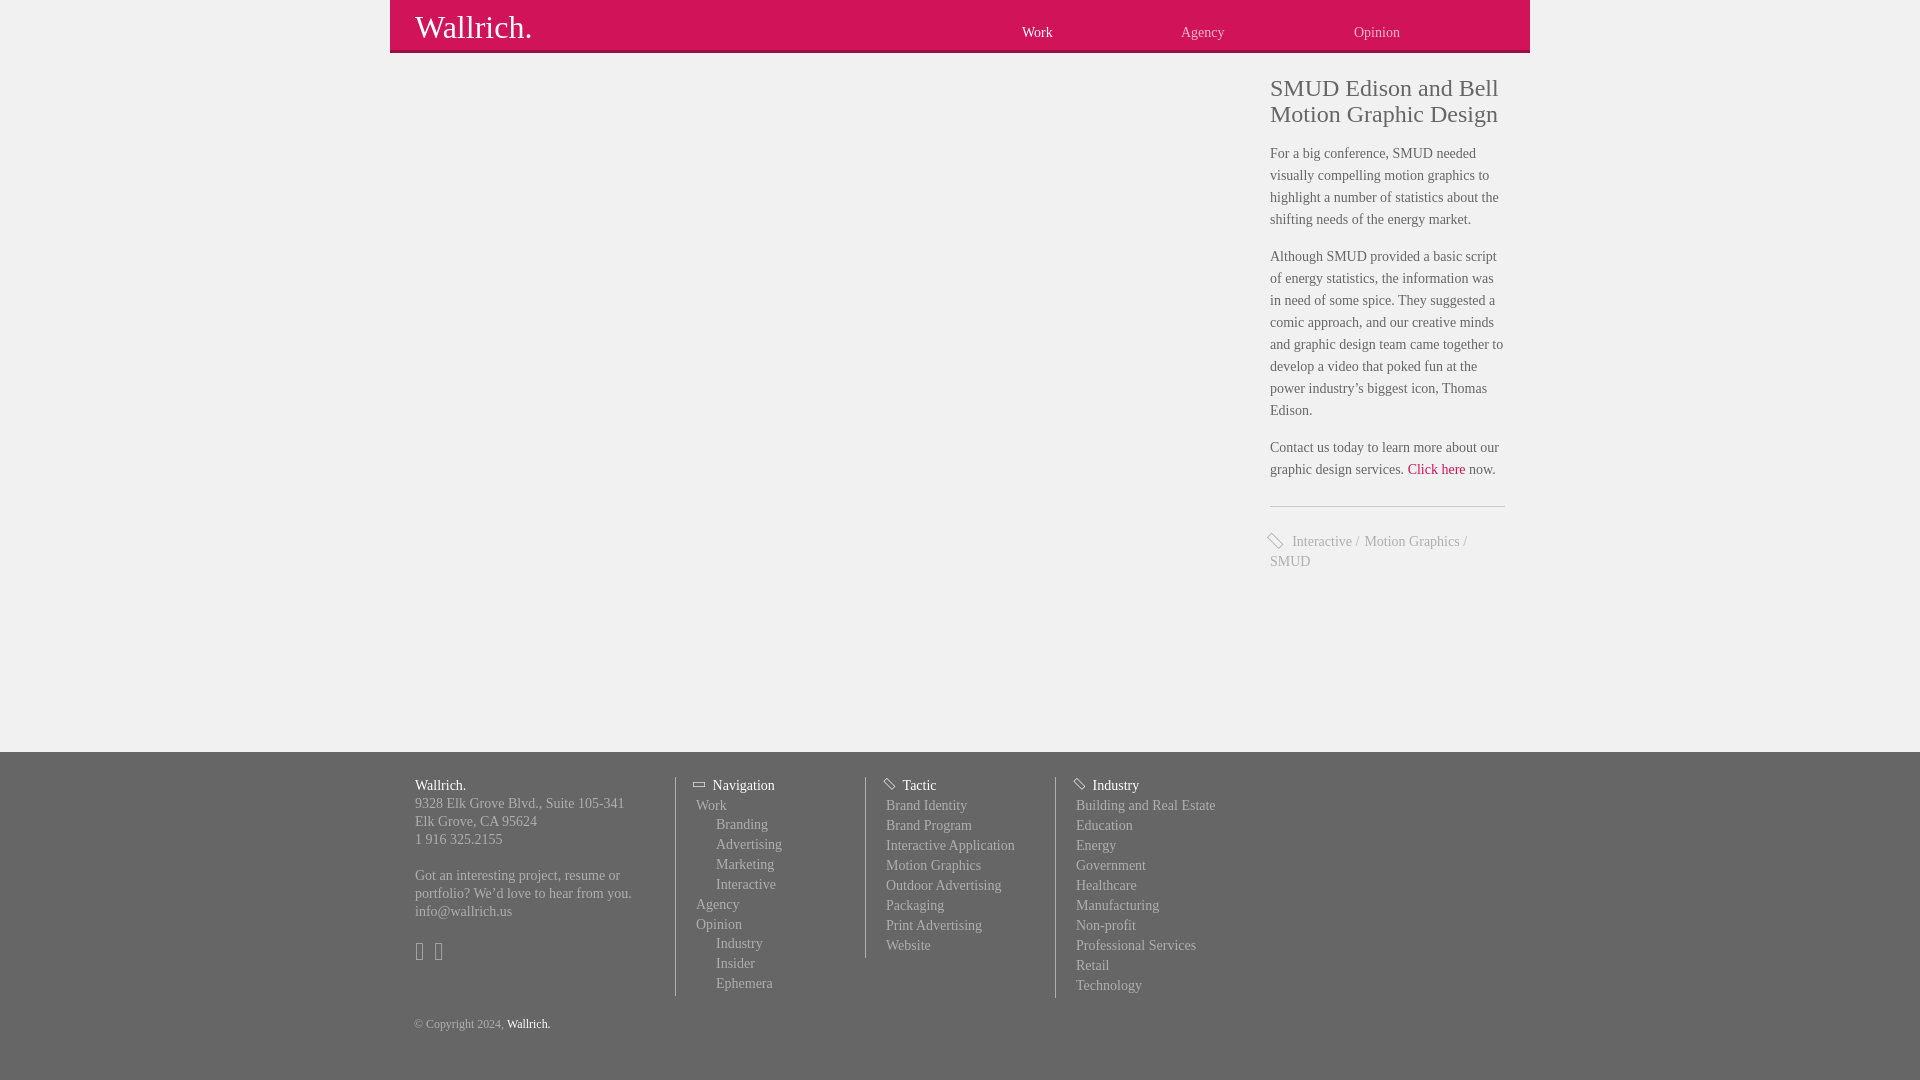 Image resolution: width=1920 pixels, height=1080 pixels. Describe the element at coordinates (950, 846) in the screenshot. I see `Interactive Application` at that location.